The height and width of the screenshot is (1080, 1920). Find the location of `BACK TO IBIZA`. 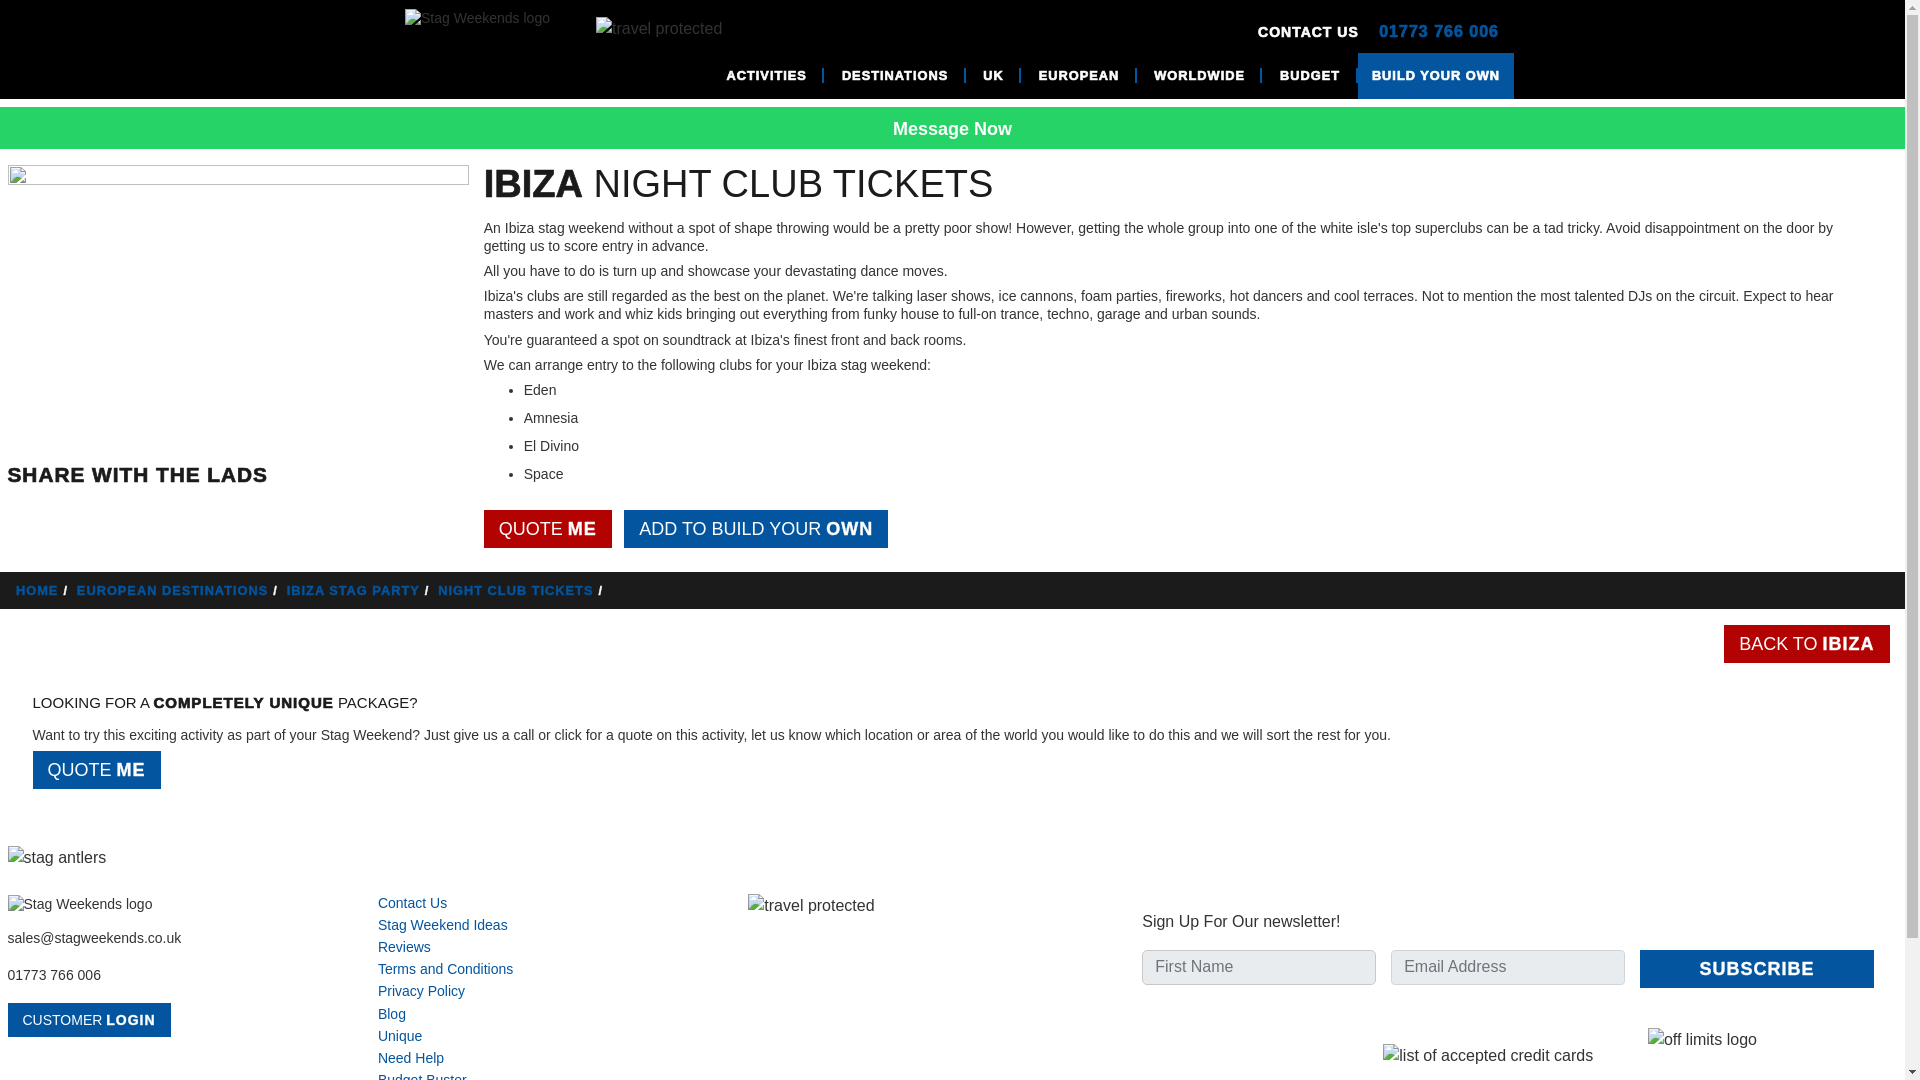

BACK TO IBIZA is located at coordinates (1806, 644).